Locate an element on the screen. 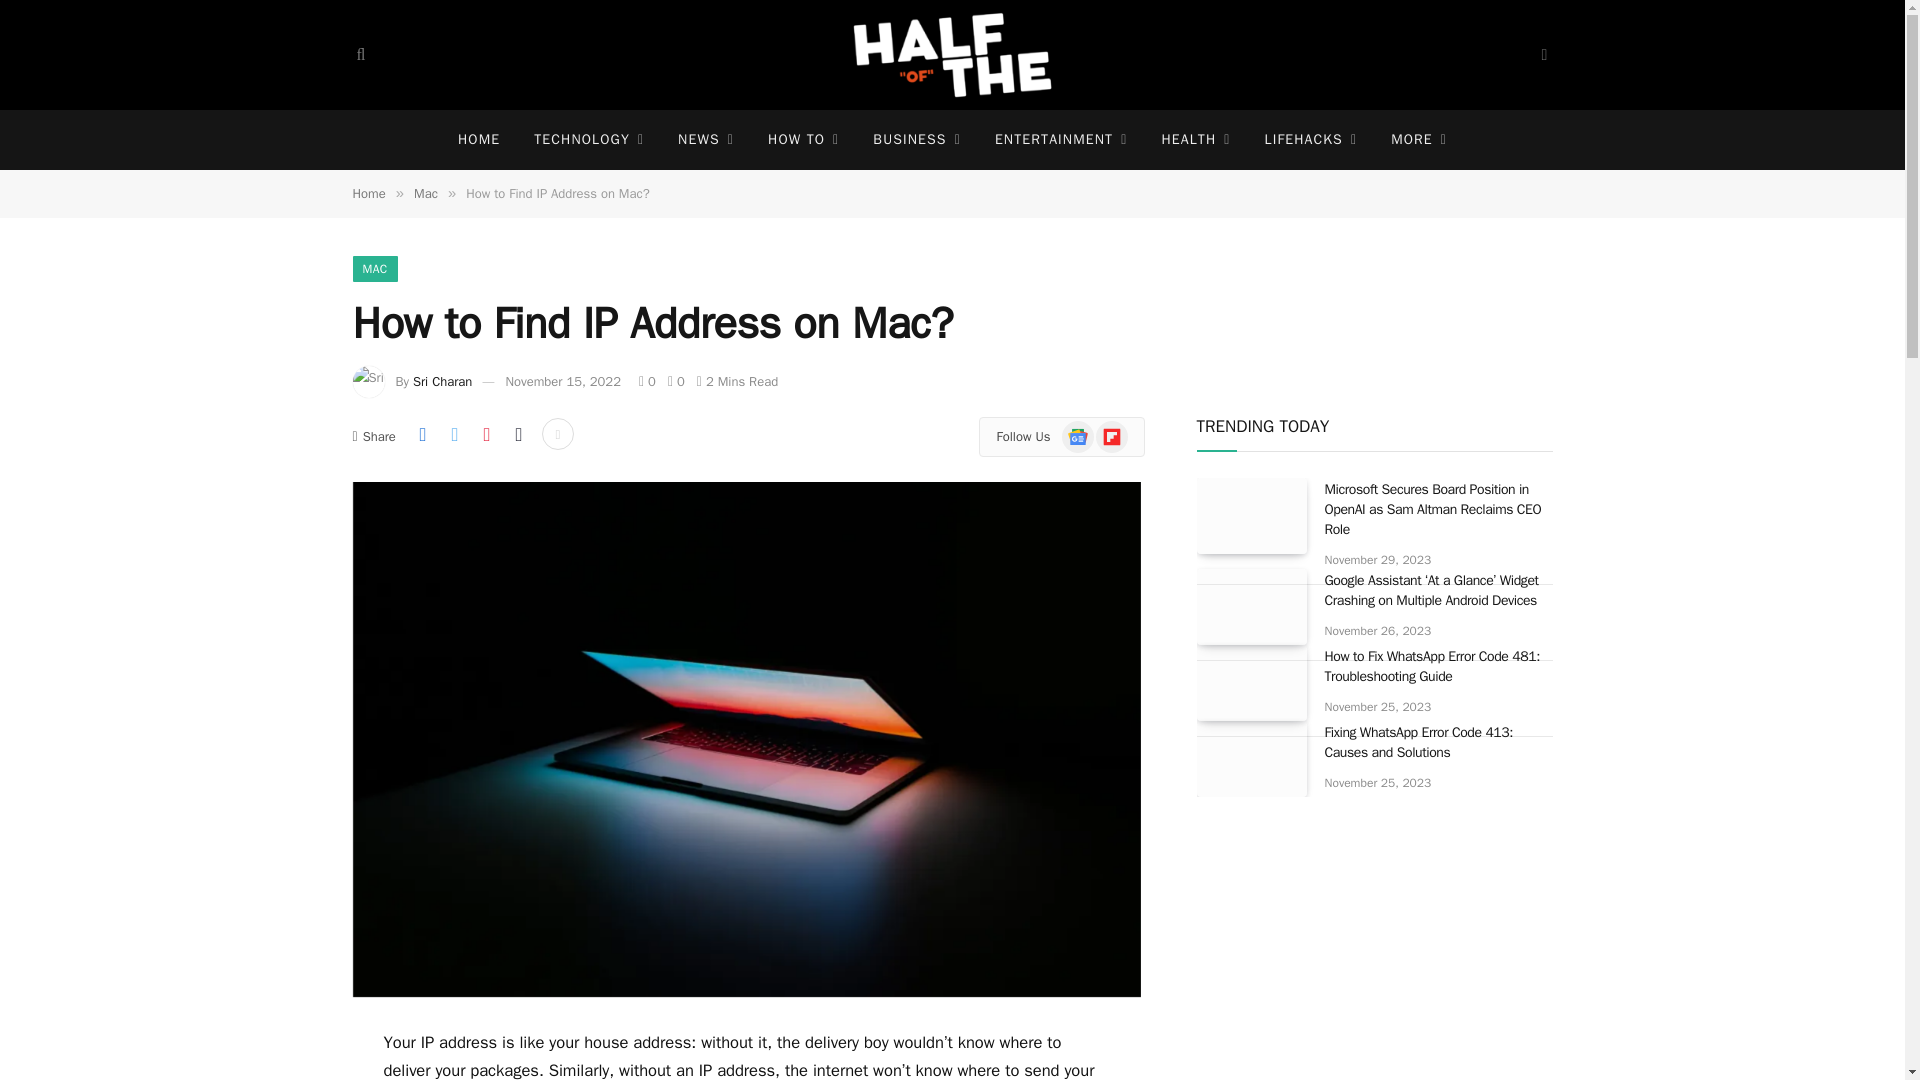  Switch to Dark Design - easier on eyes. is located at coordinates (1542, 54).